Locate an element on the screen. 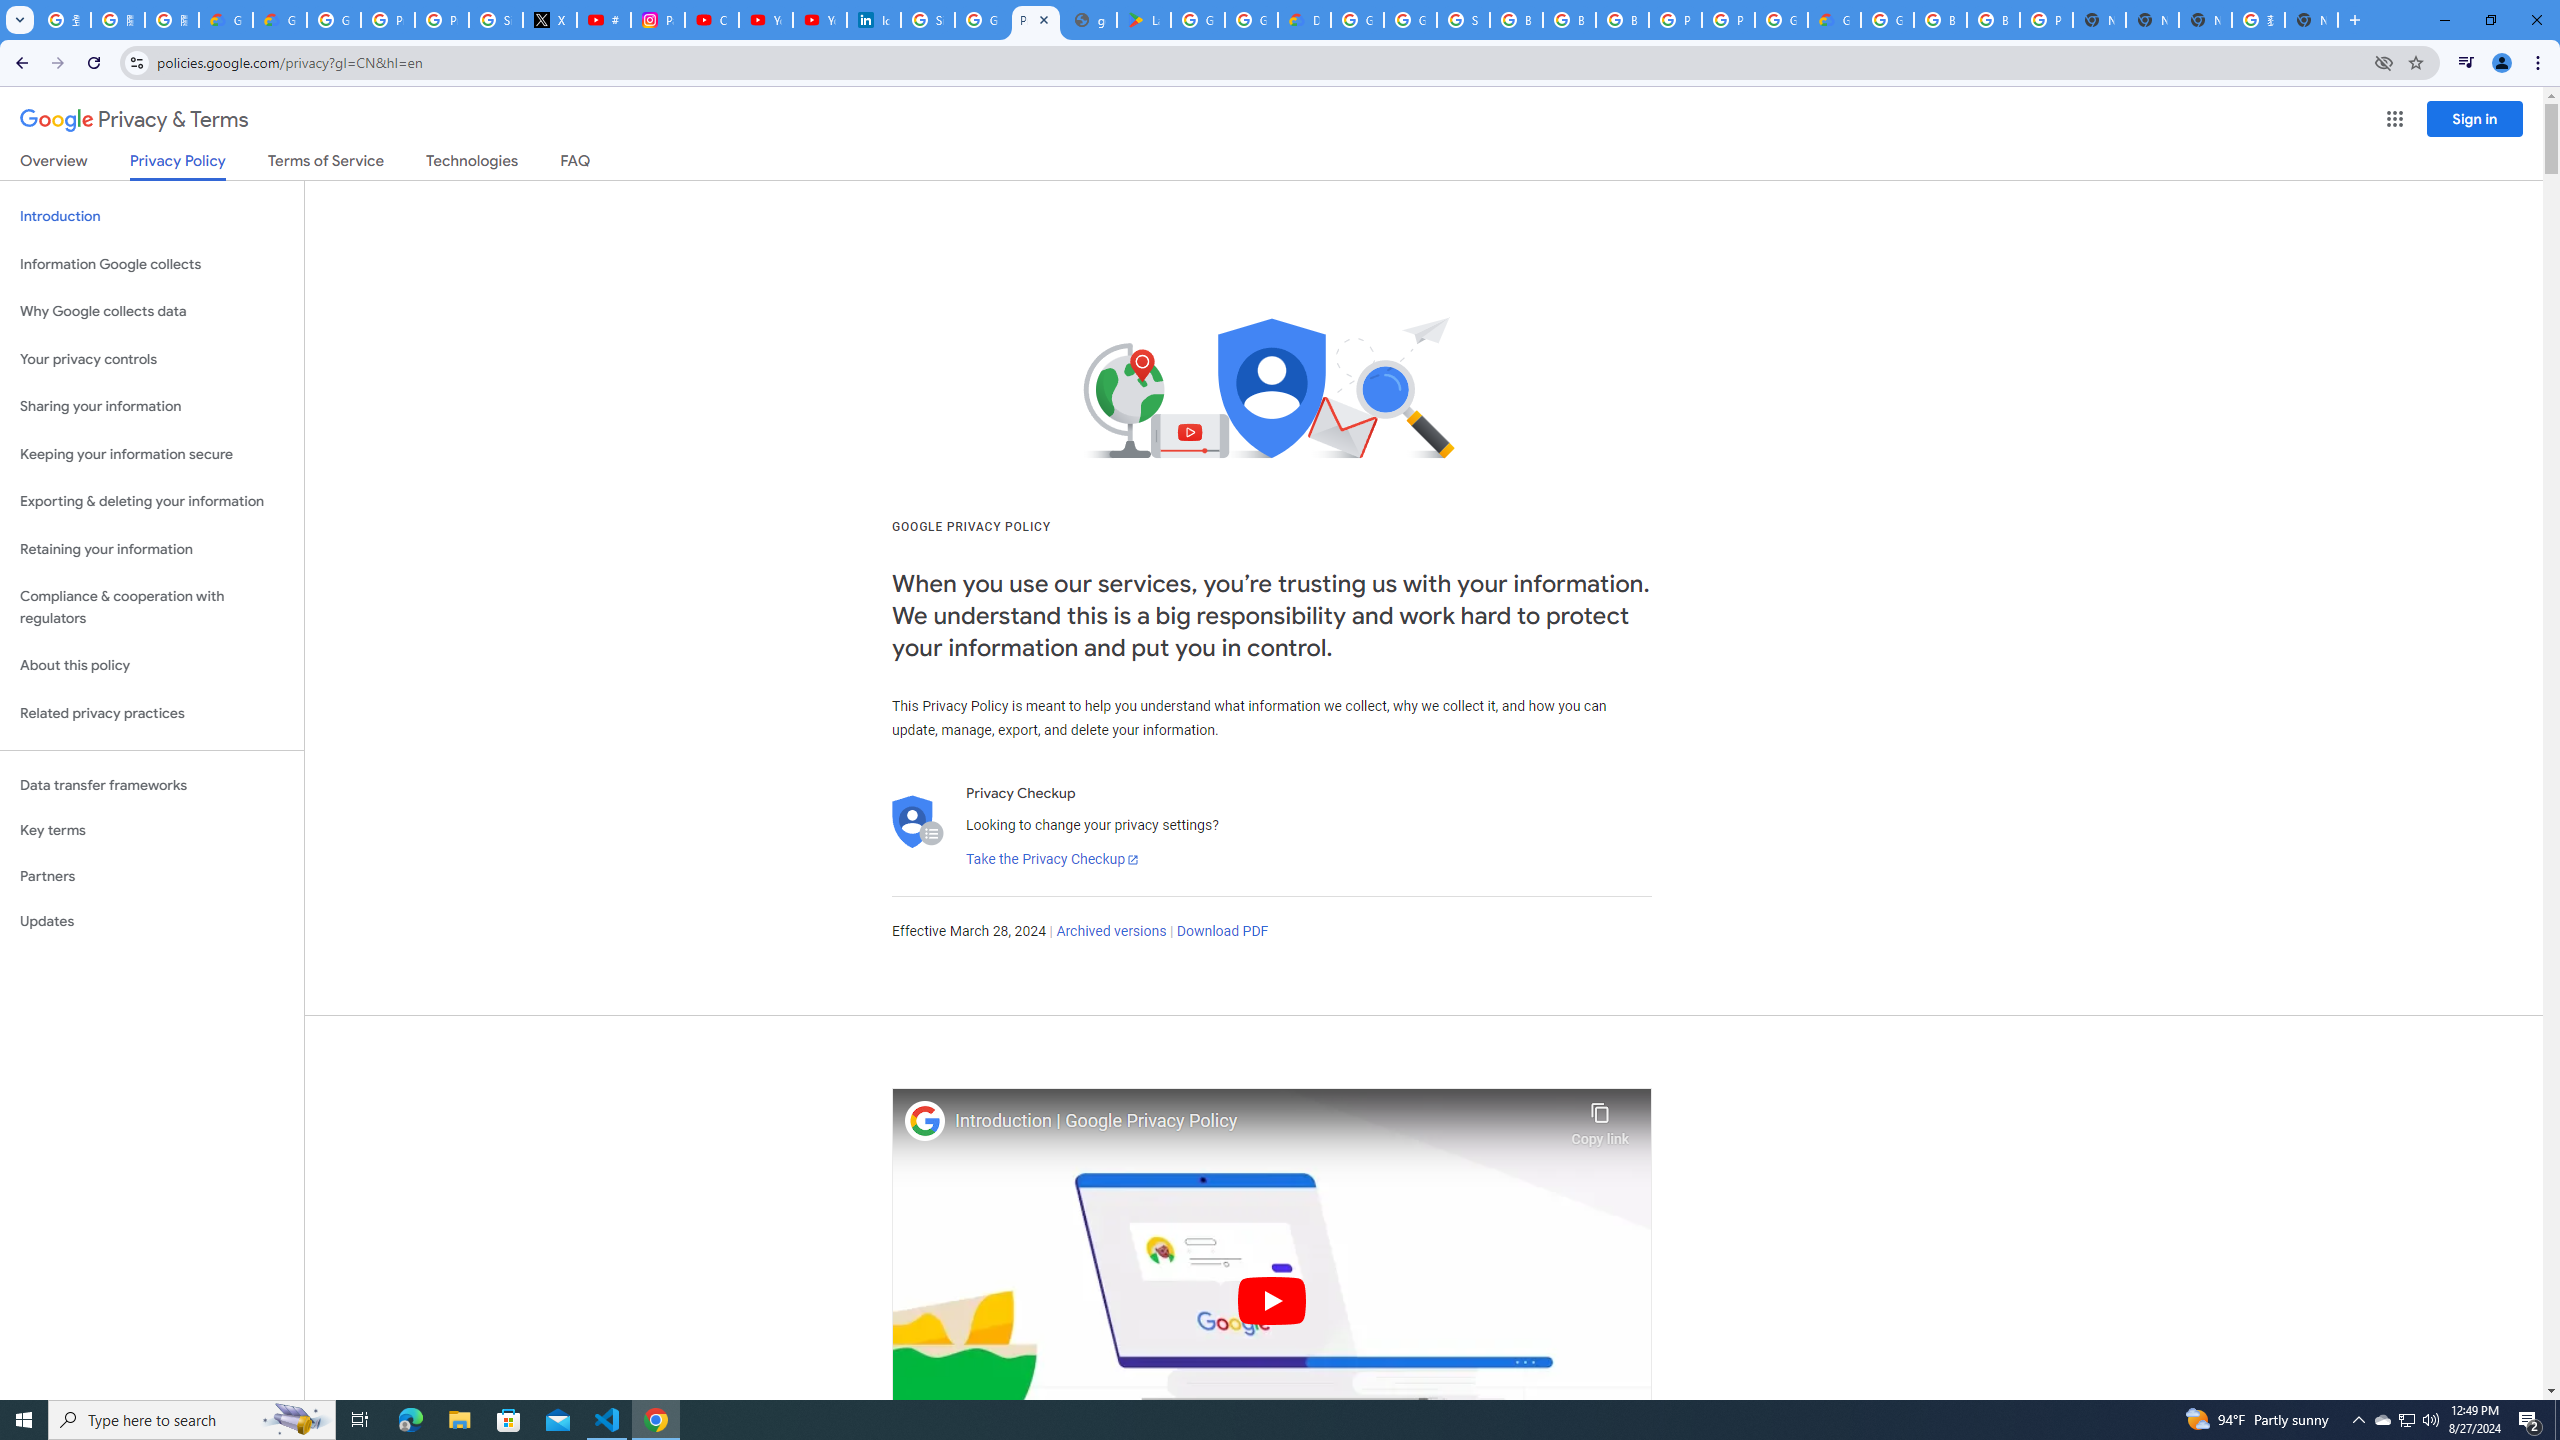 The width and height of the screenshot is (2560, 1440). Google Cloud Estimate Summary is located at coordinates (1834, 20).